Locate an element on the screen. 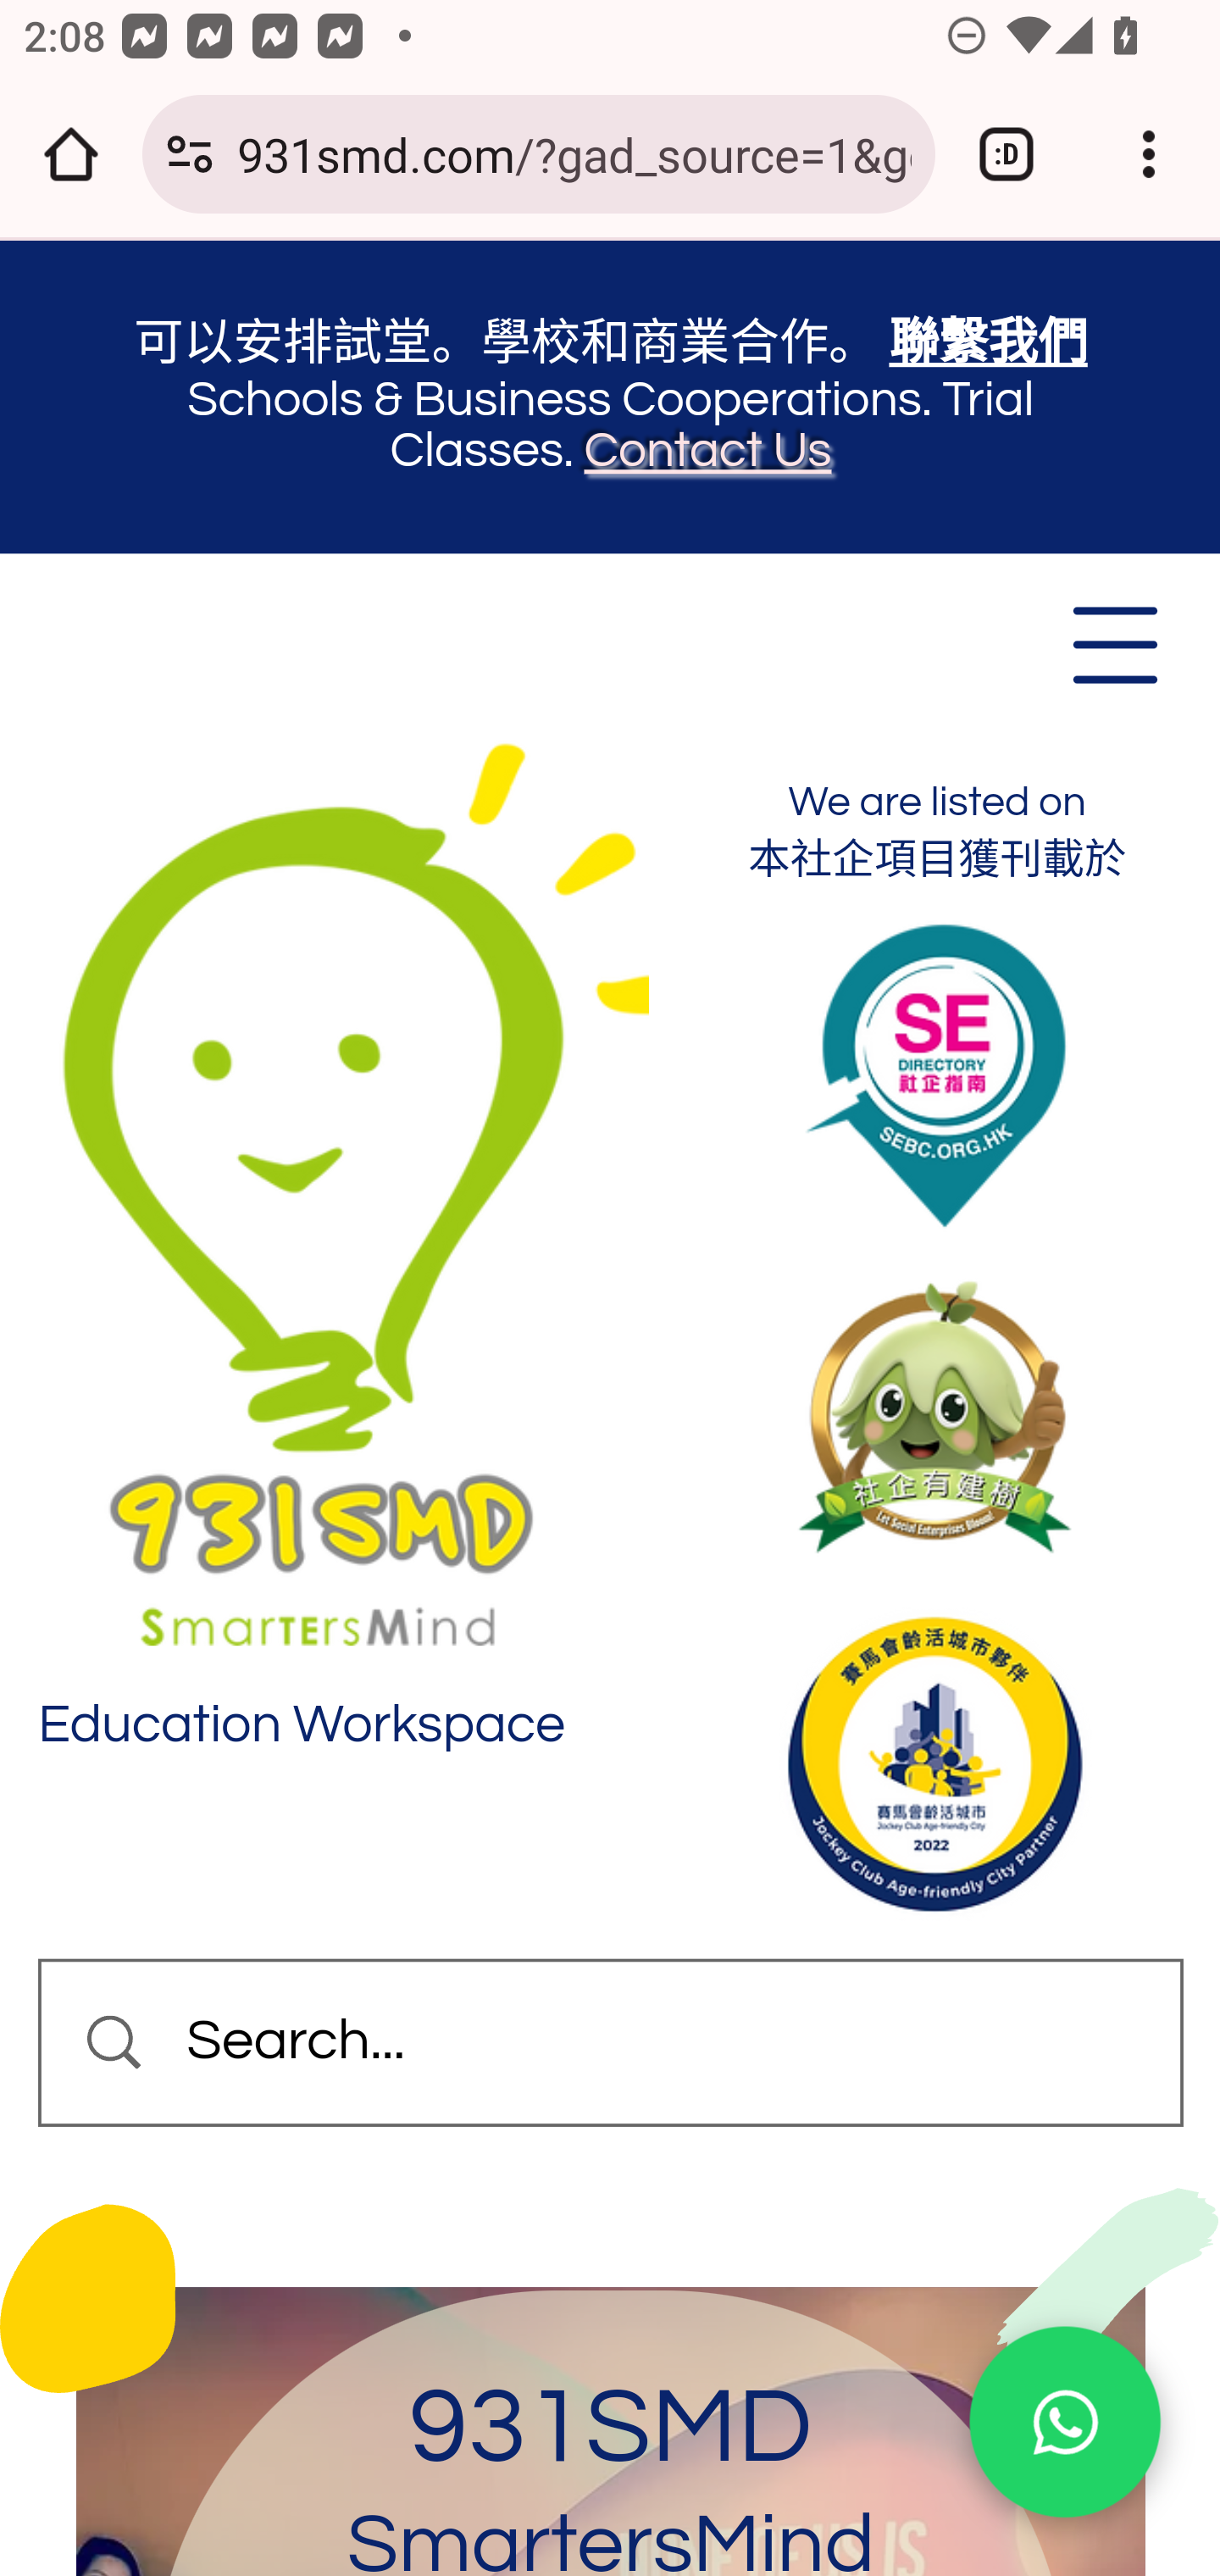 The width and height of the screenshot is (1220, 2576). 聯繫我們 is located at coordinates (988, 343).